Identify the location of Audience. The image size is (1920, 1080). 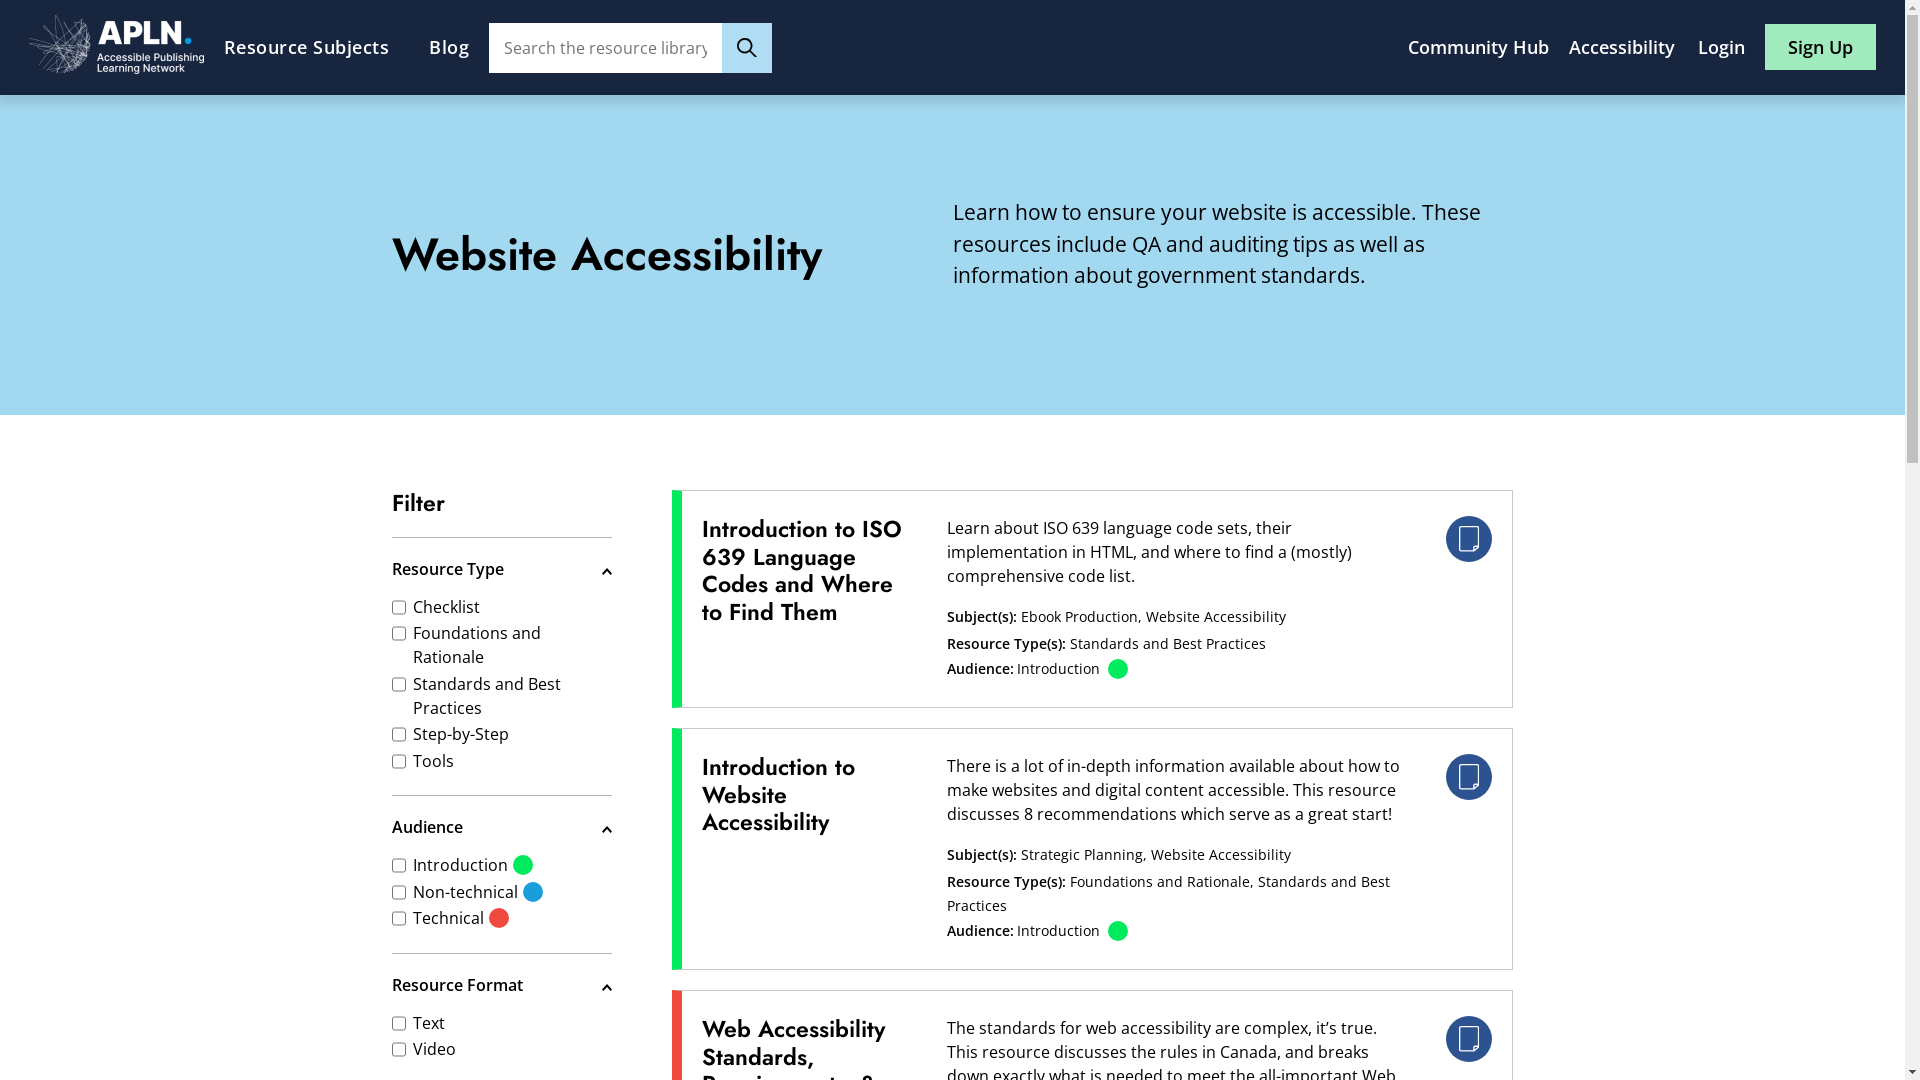
(502, 824).